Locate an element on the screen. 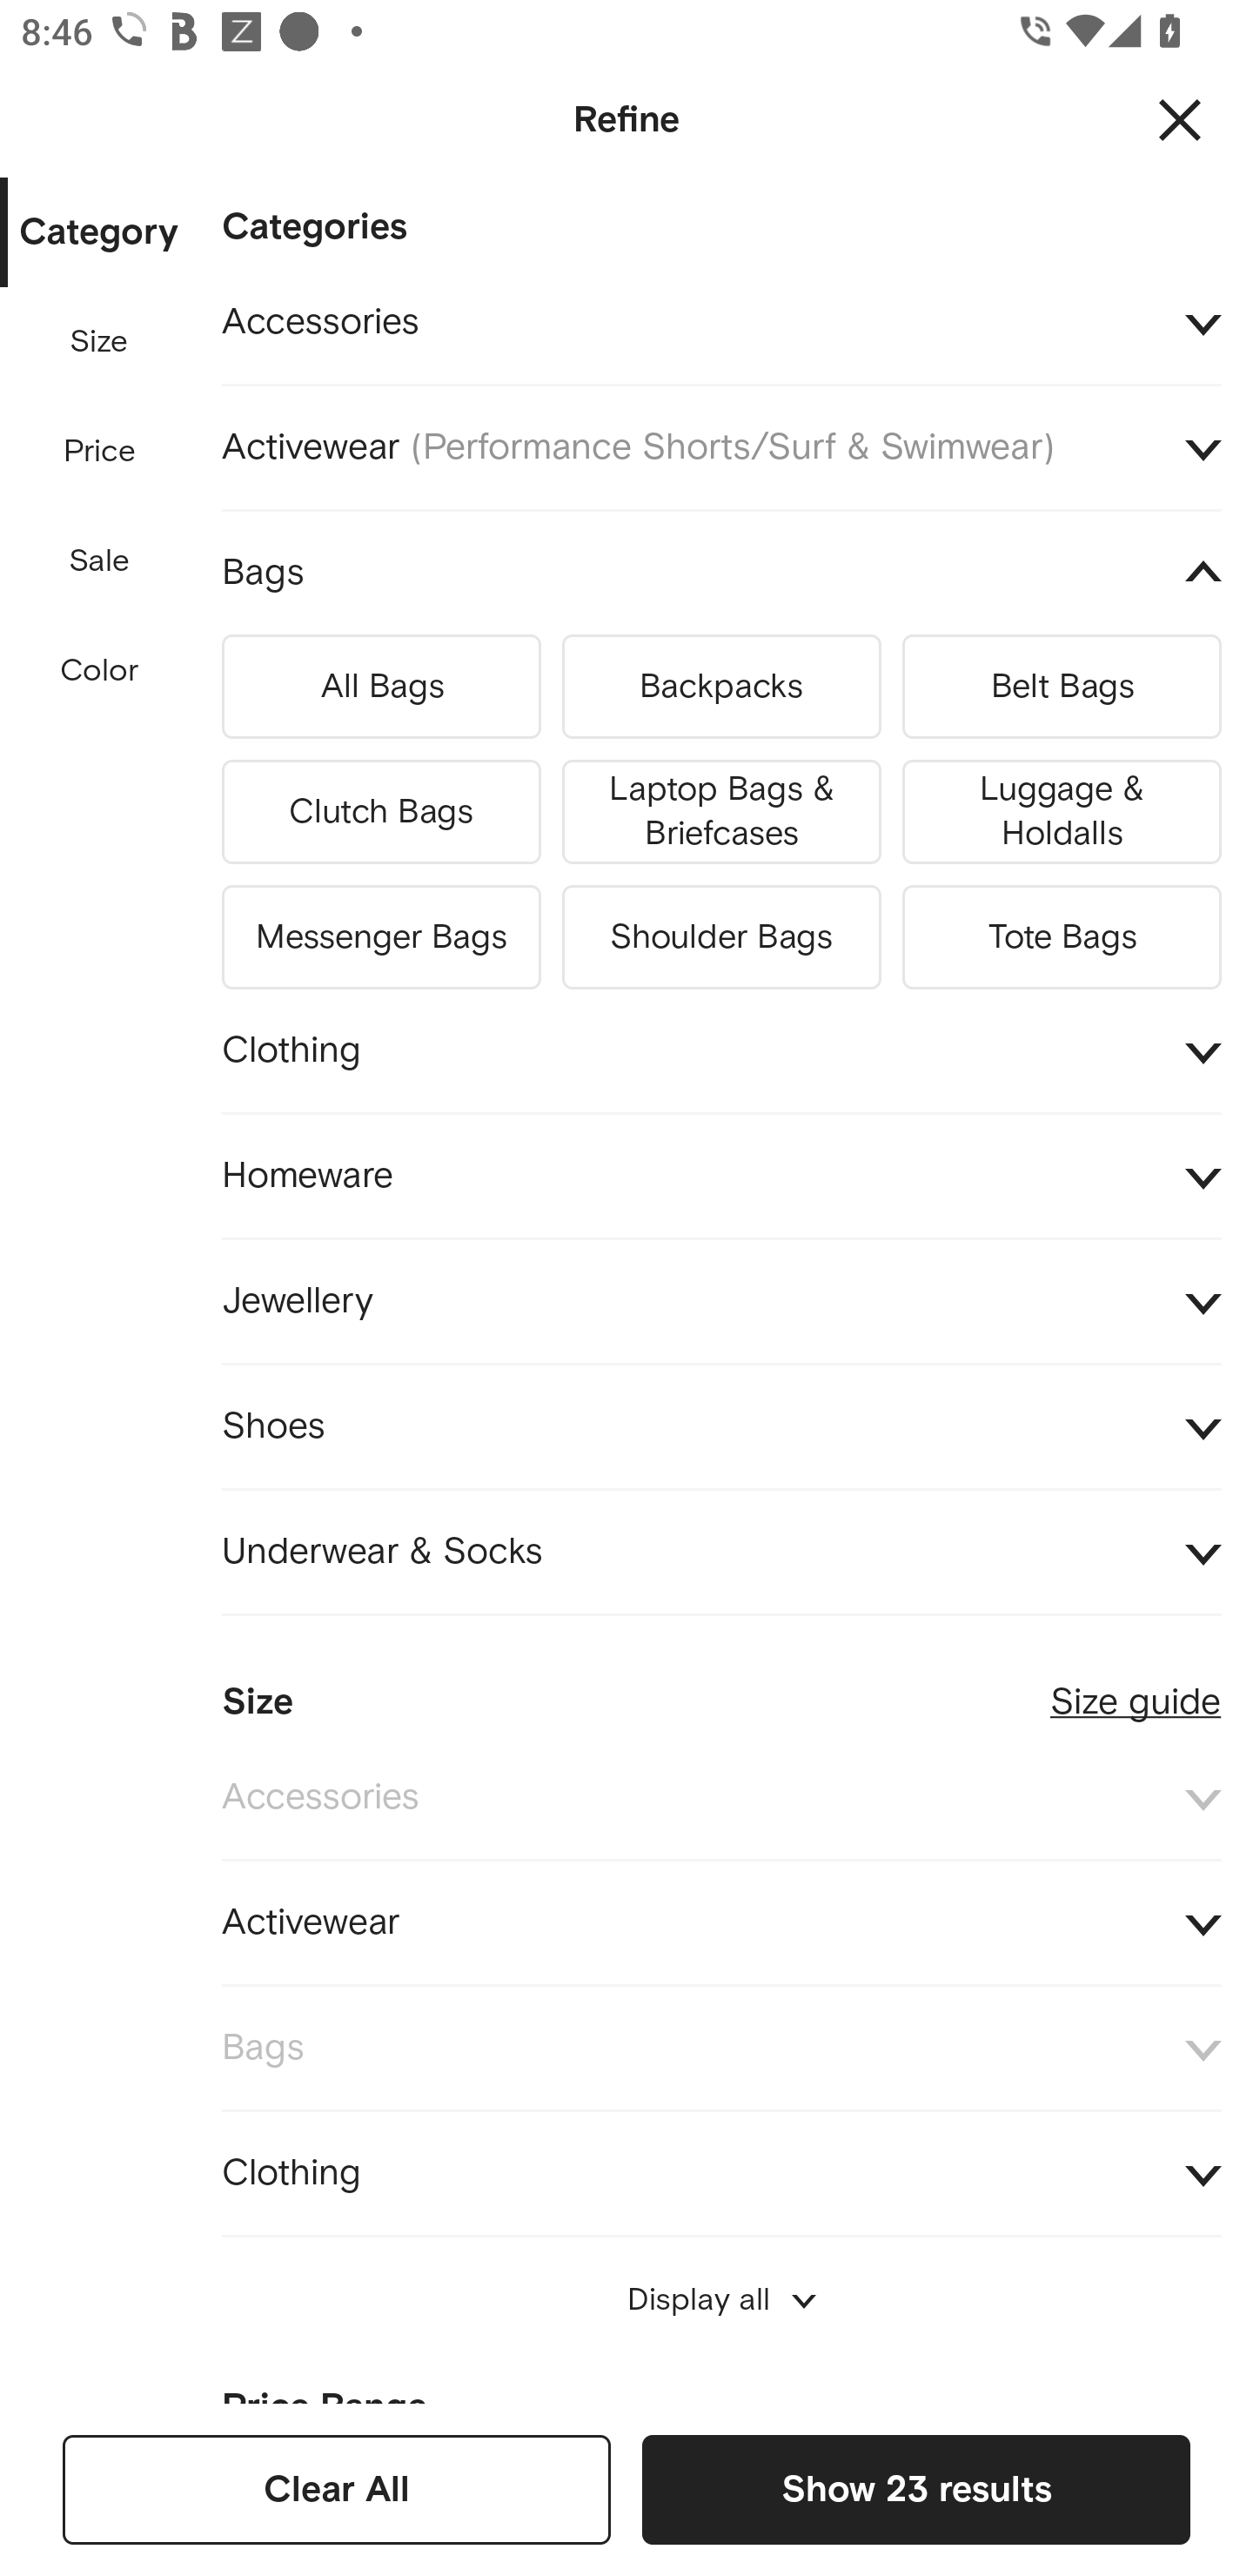 Image resolution: width=1253 pixels, height=2576 pixels. Bags is located at coordinates (721, 573).